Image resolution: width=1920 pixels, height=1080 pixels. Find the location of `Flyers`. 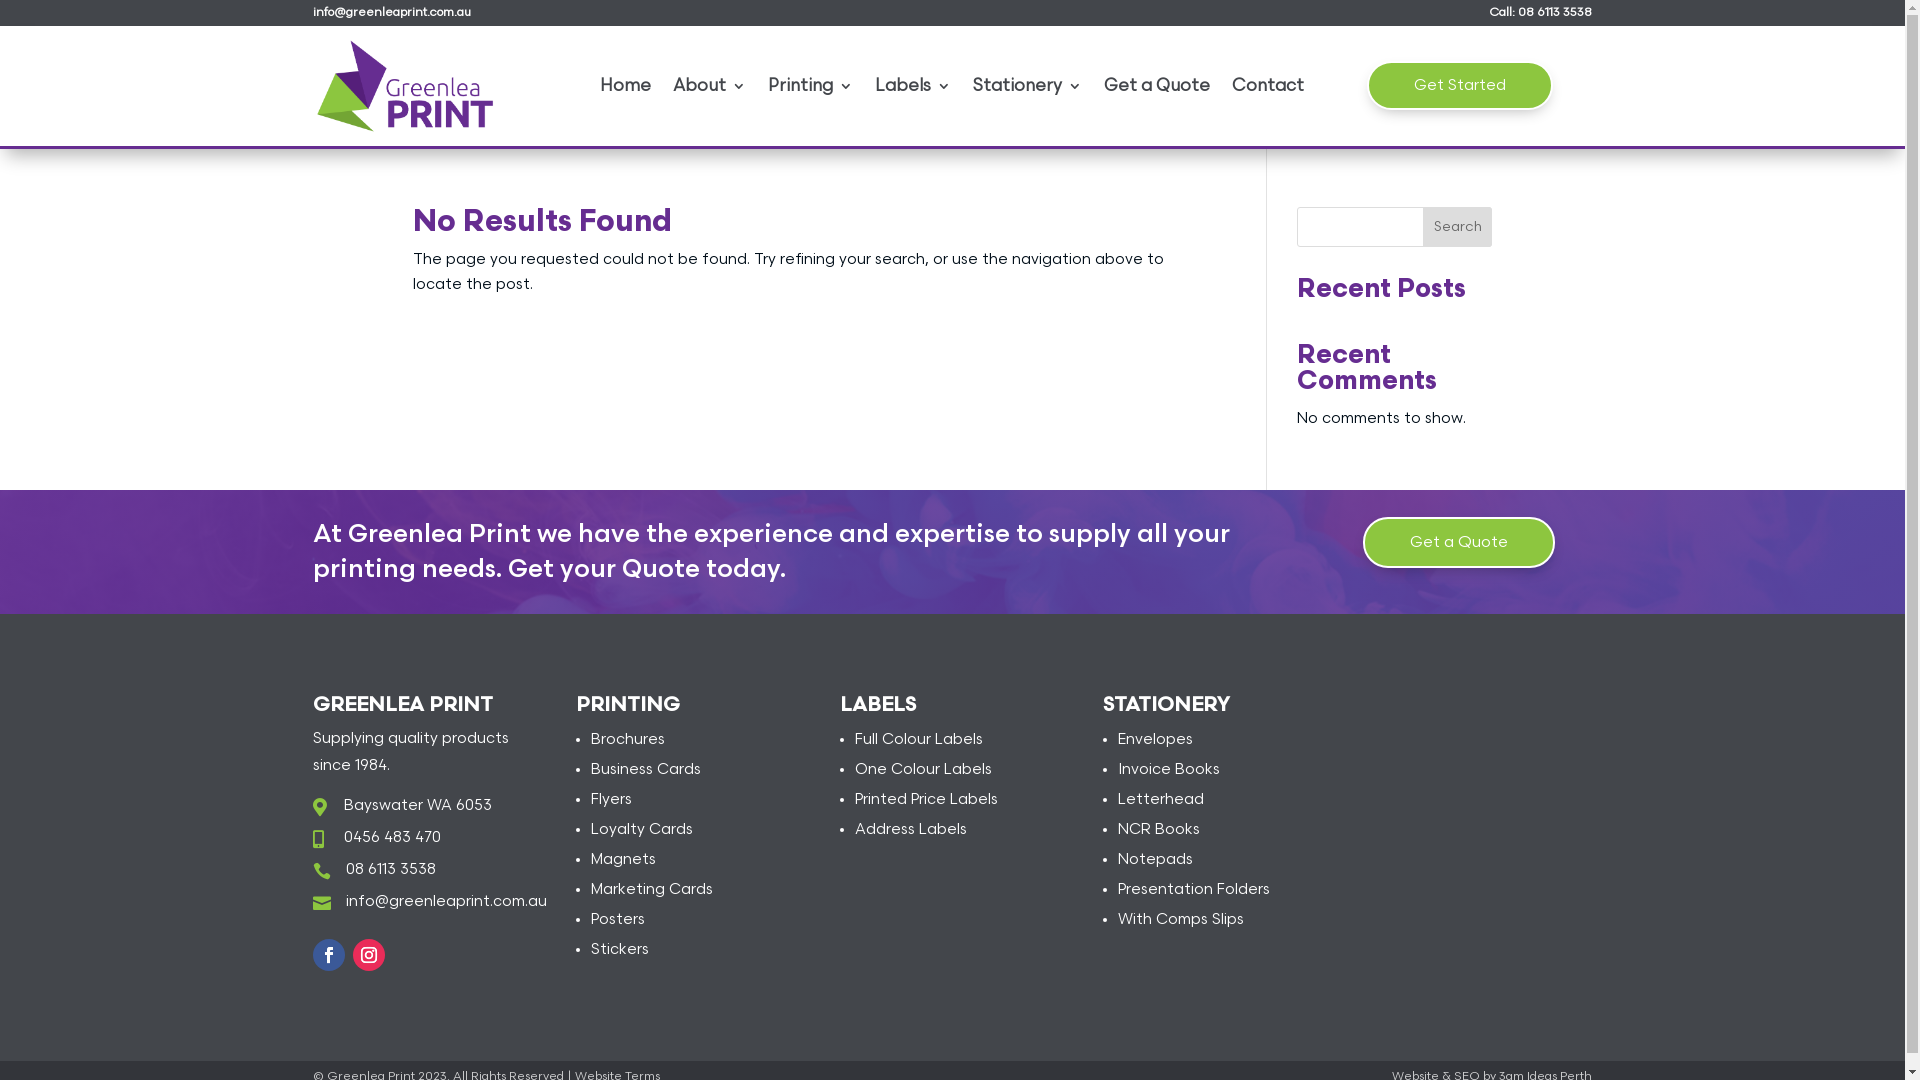

Flyers is located at coordinates (612, 800).